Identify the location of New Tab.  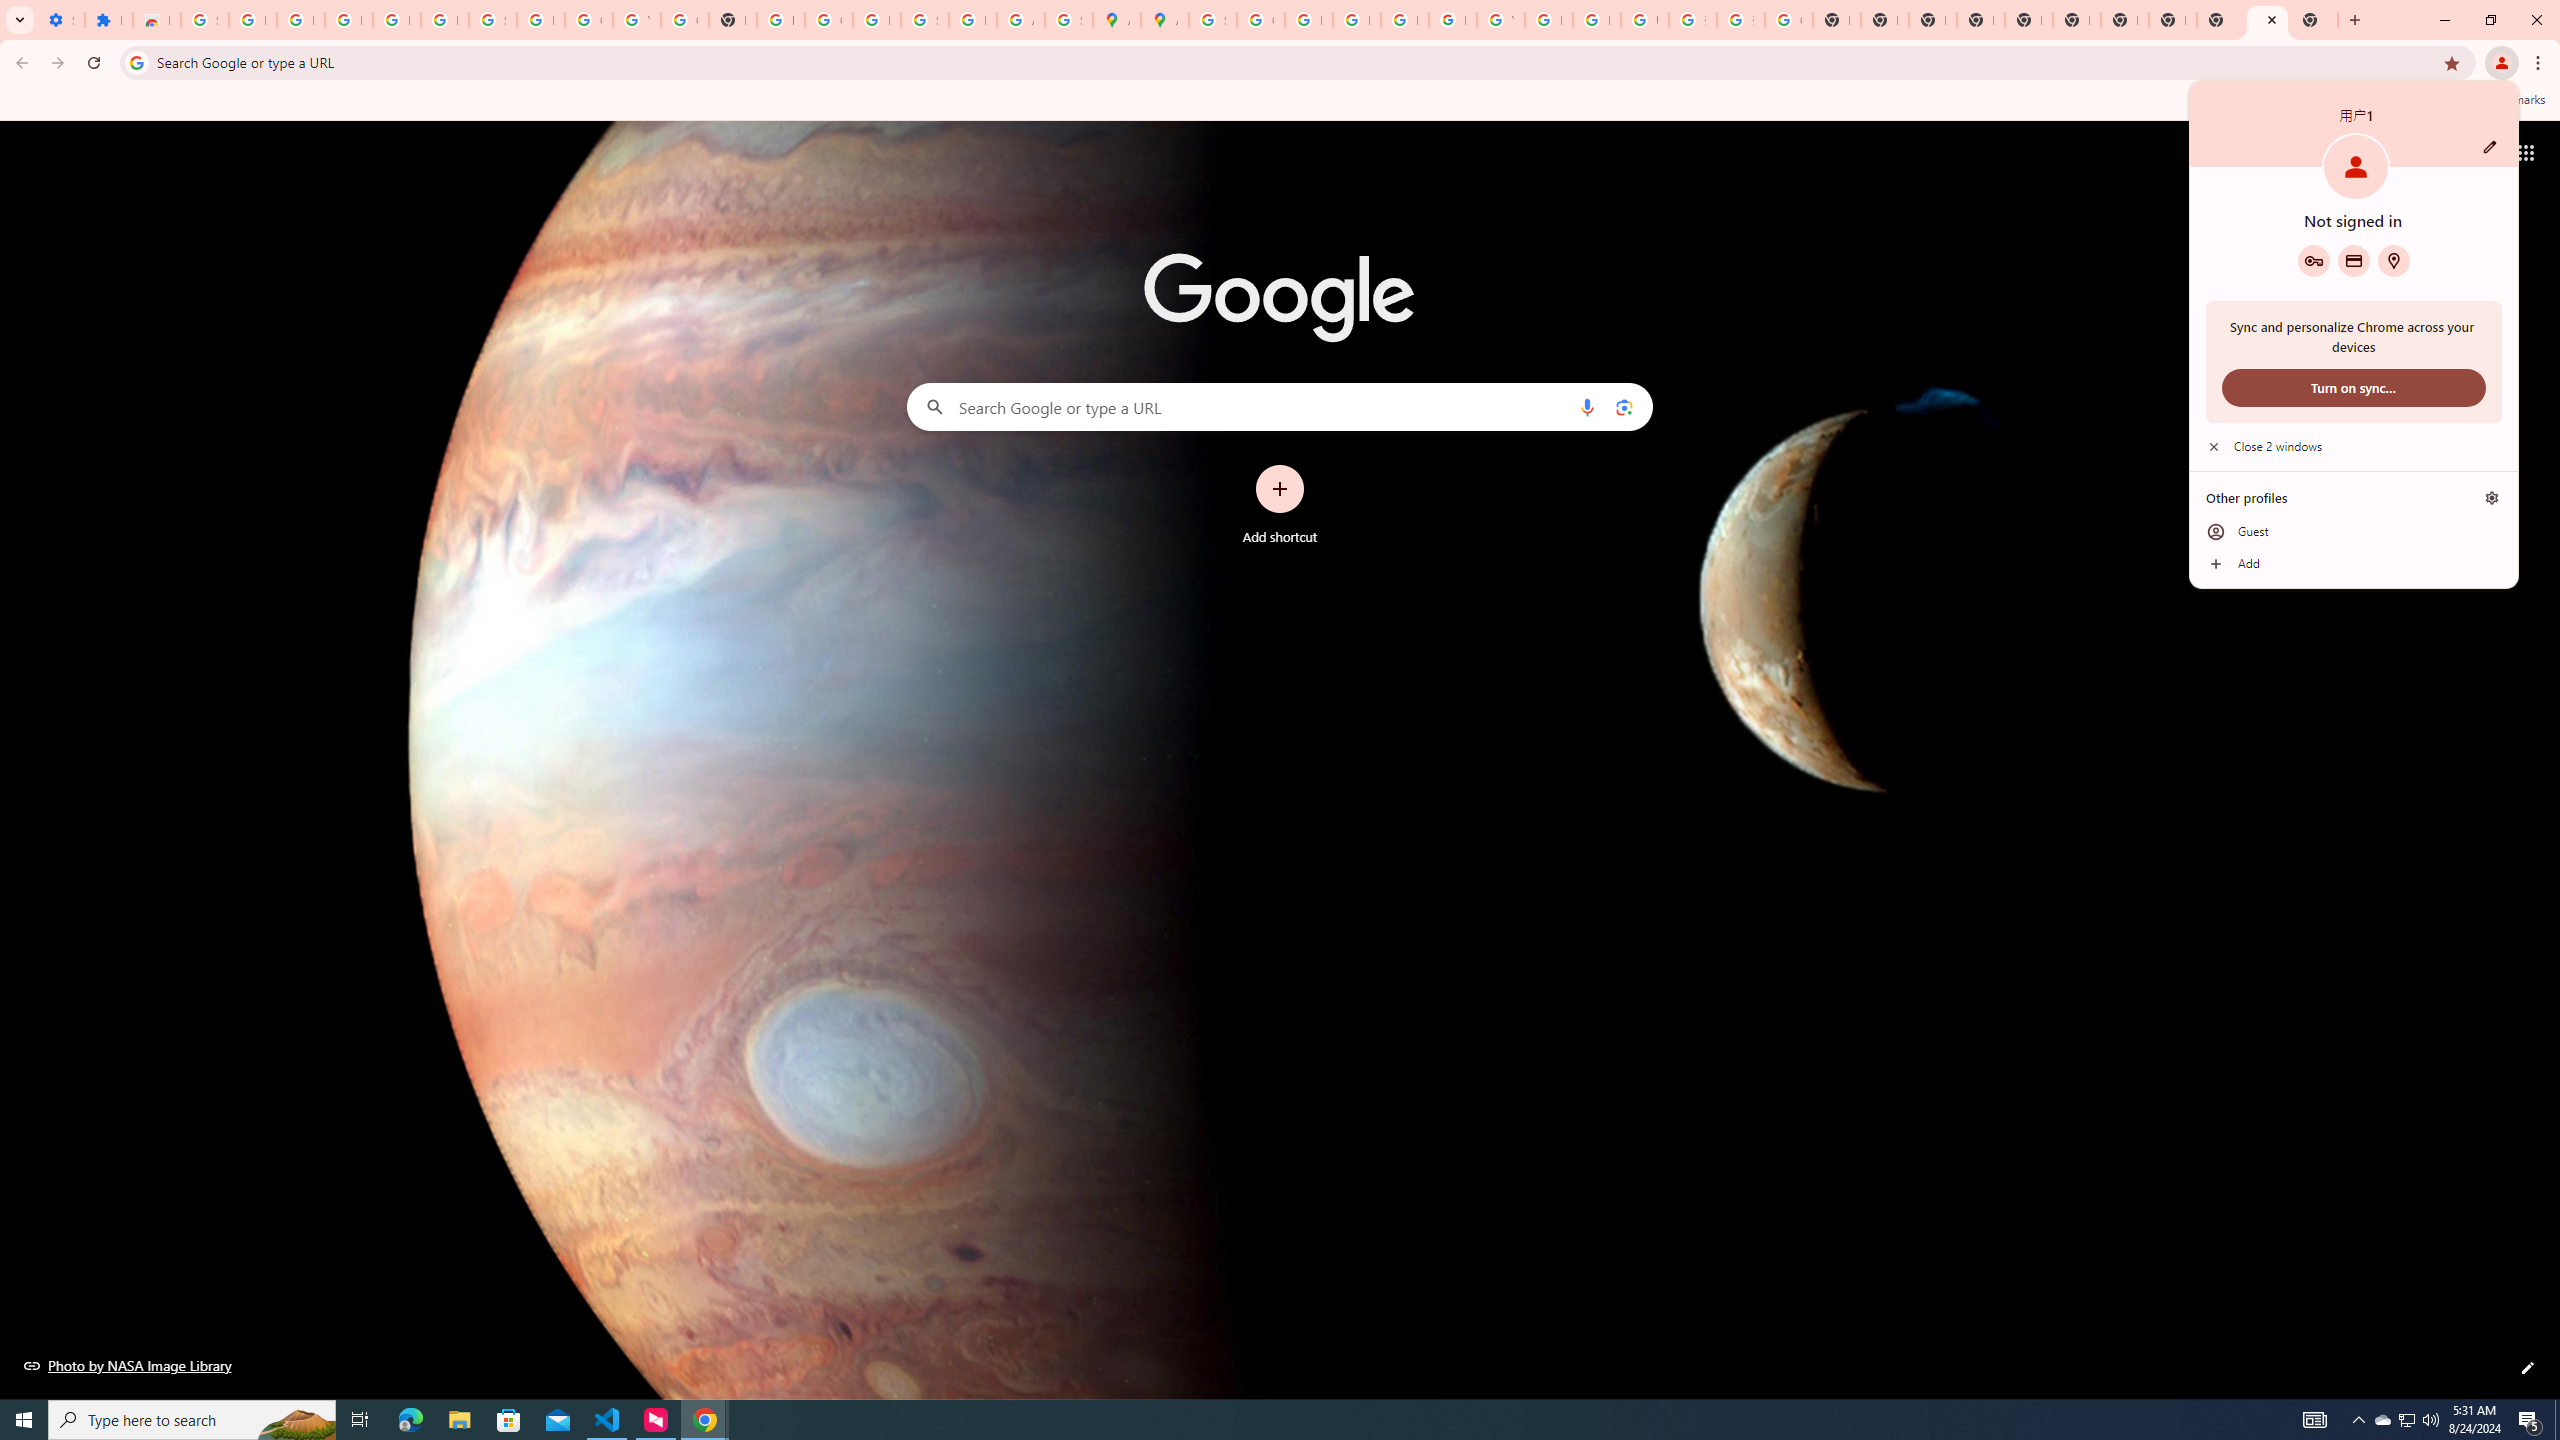
(1981, 20).